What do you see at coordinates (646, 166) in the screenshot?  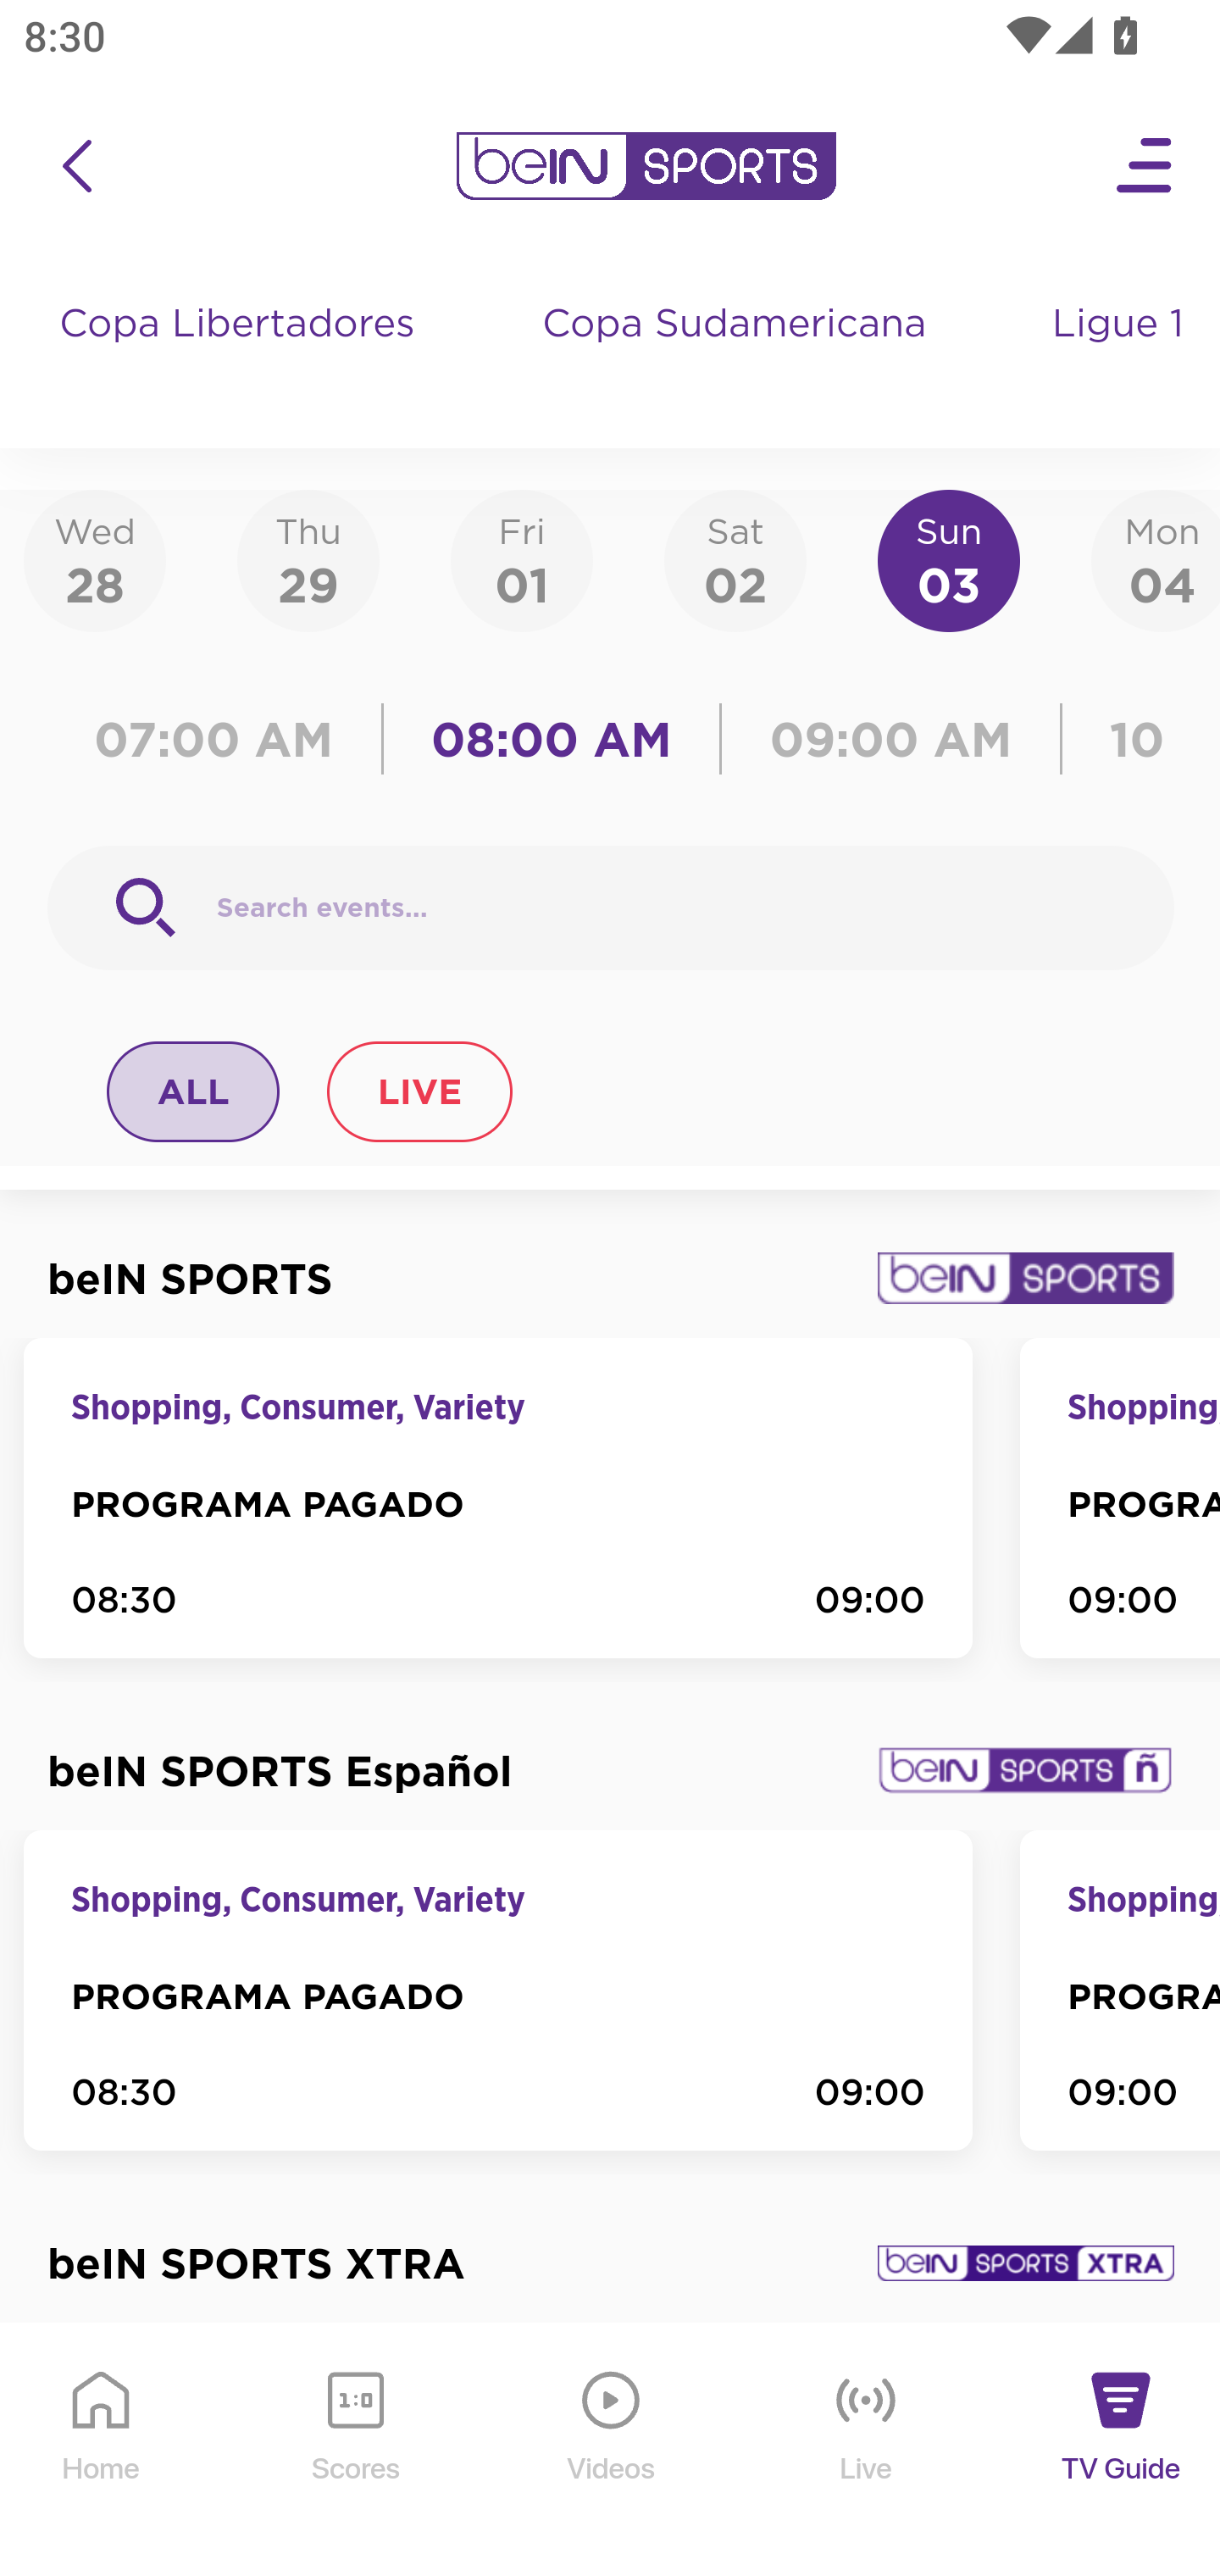 I see `en-us?platform=mobile_android bein logo` at bounding box center [646, 166].